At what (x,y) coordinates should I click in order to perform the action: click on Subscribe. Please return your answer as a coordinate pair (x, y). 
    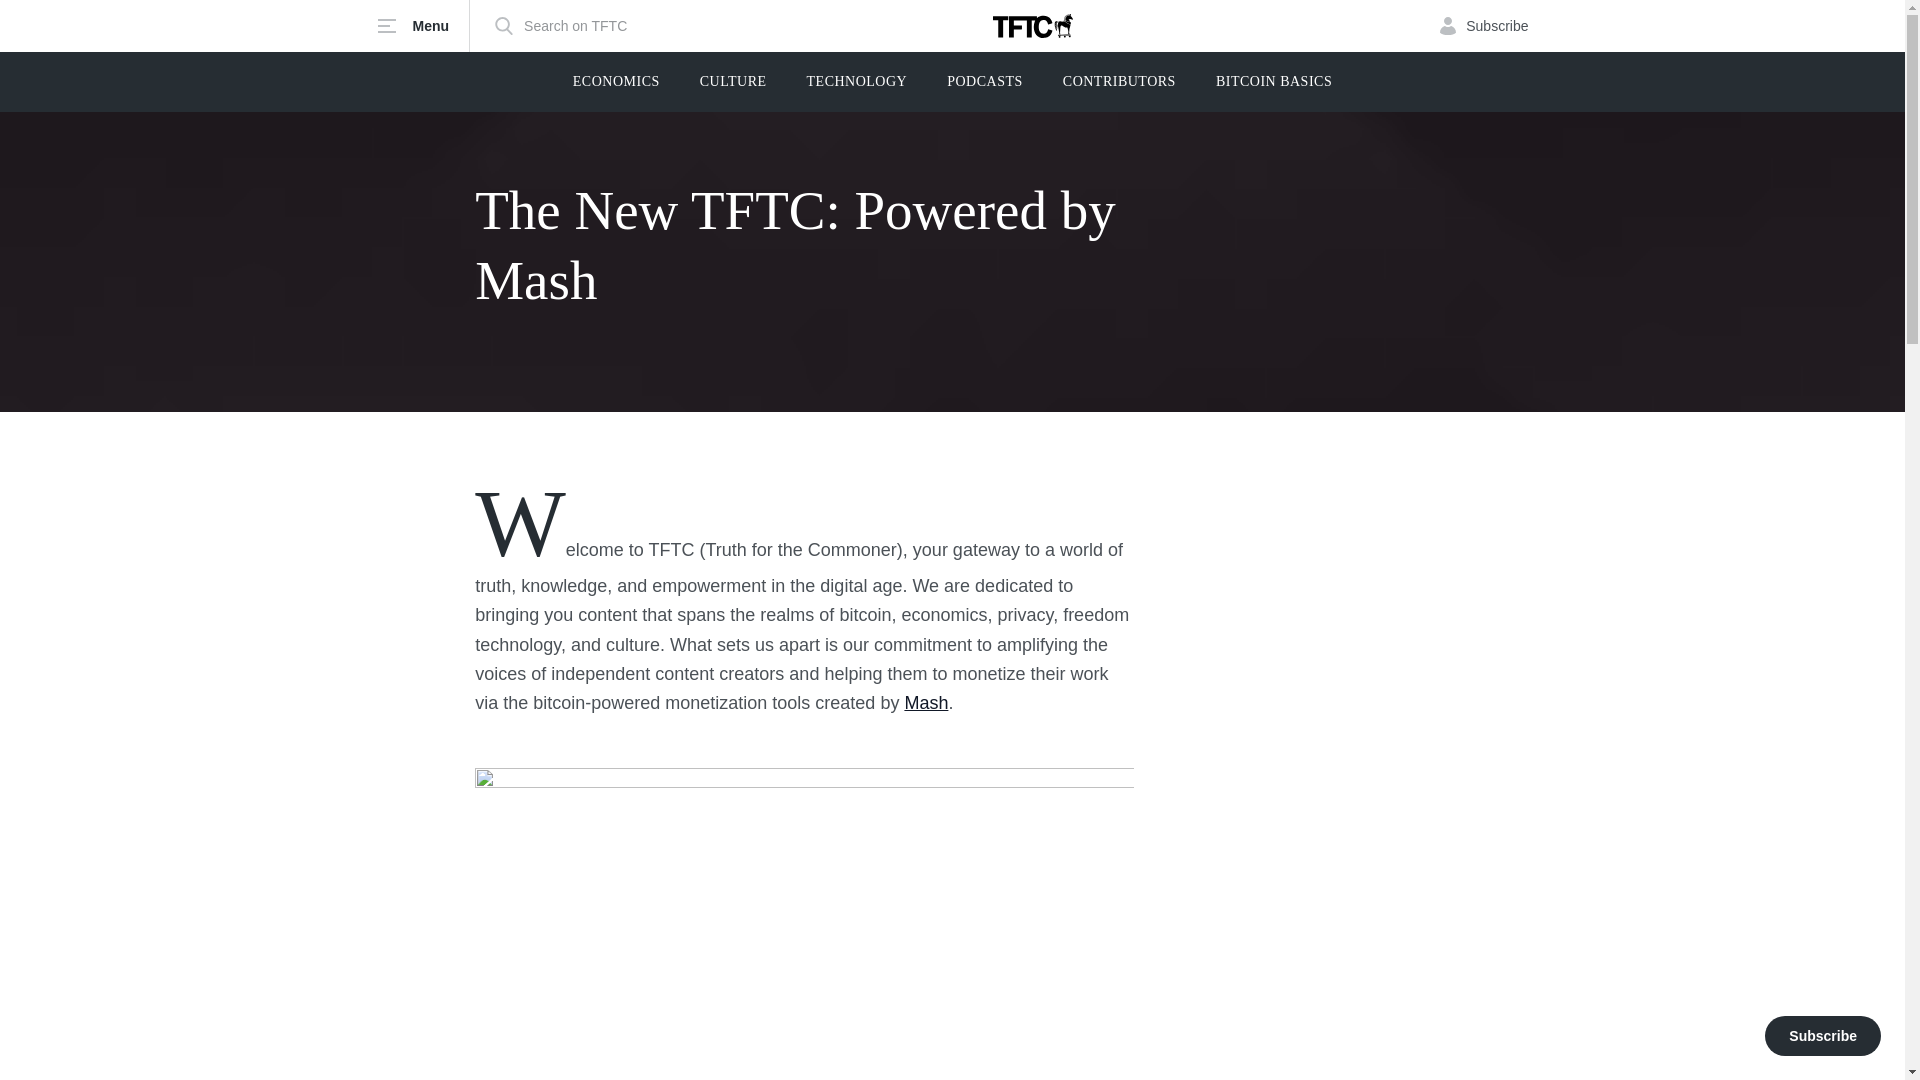
    Looking at the image, I should click on (1483, 26).